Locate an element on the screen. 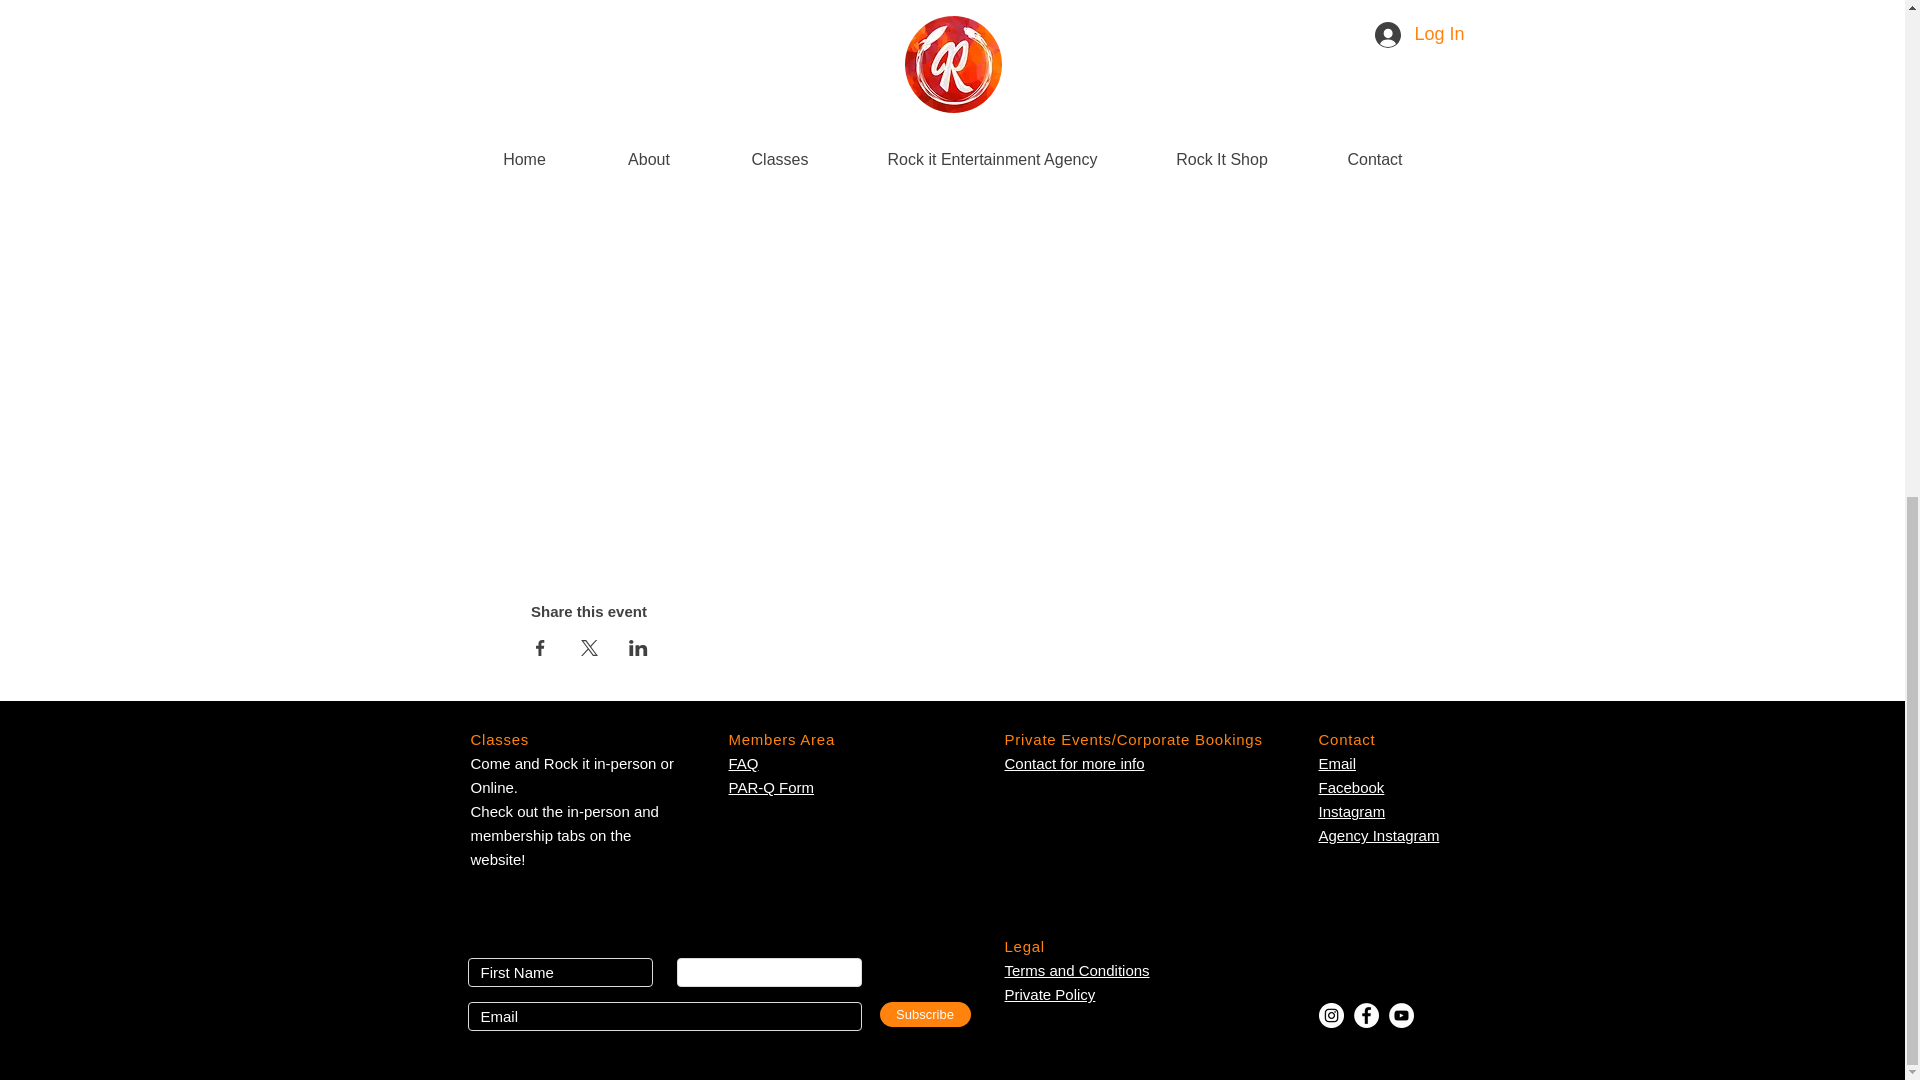 The width and height of the screenshot is (1920, 1080). Facebook is located at coordinates (1378, 823).